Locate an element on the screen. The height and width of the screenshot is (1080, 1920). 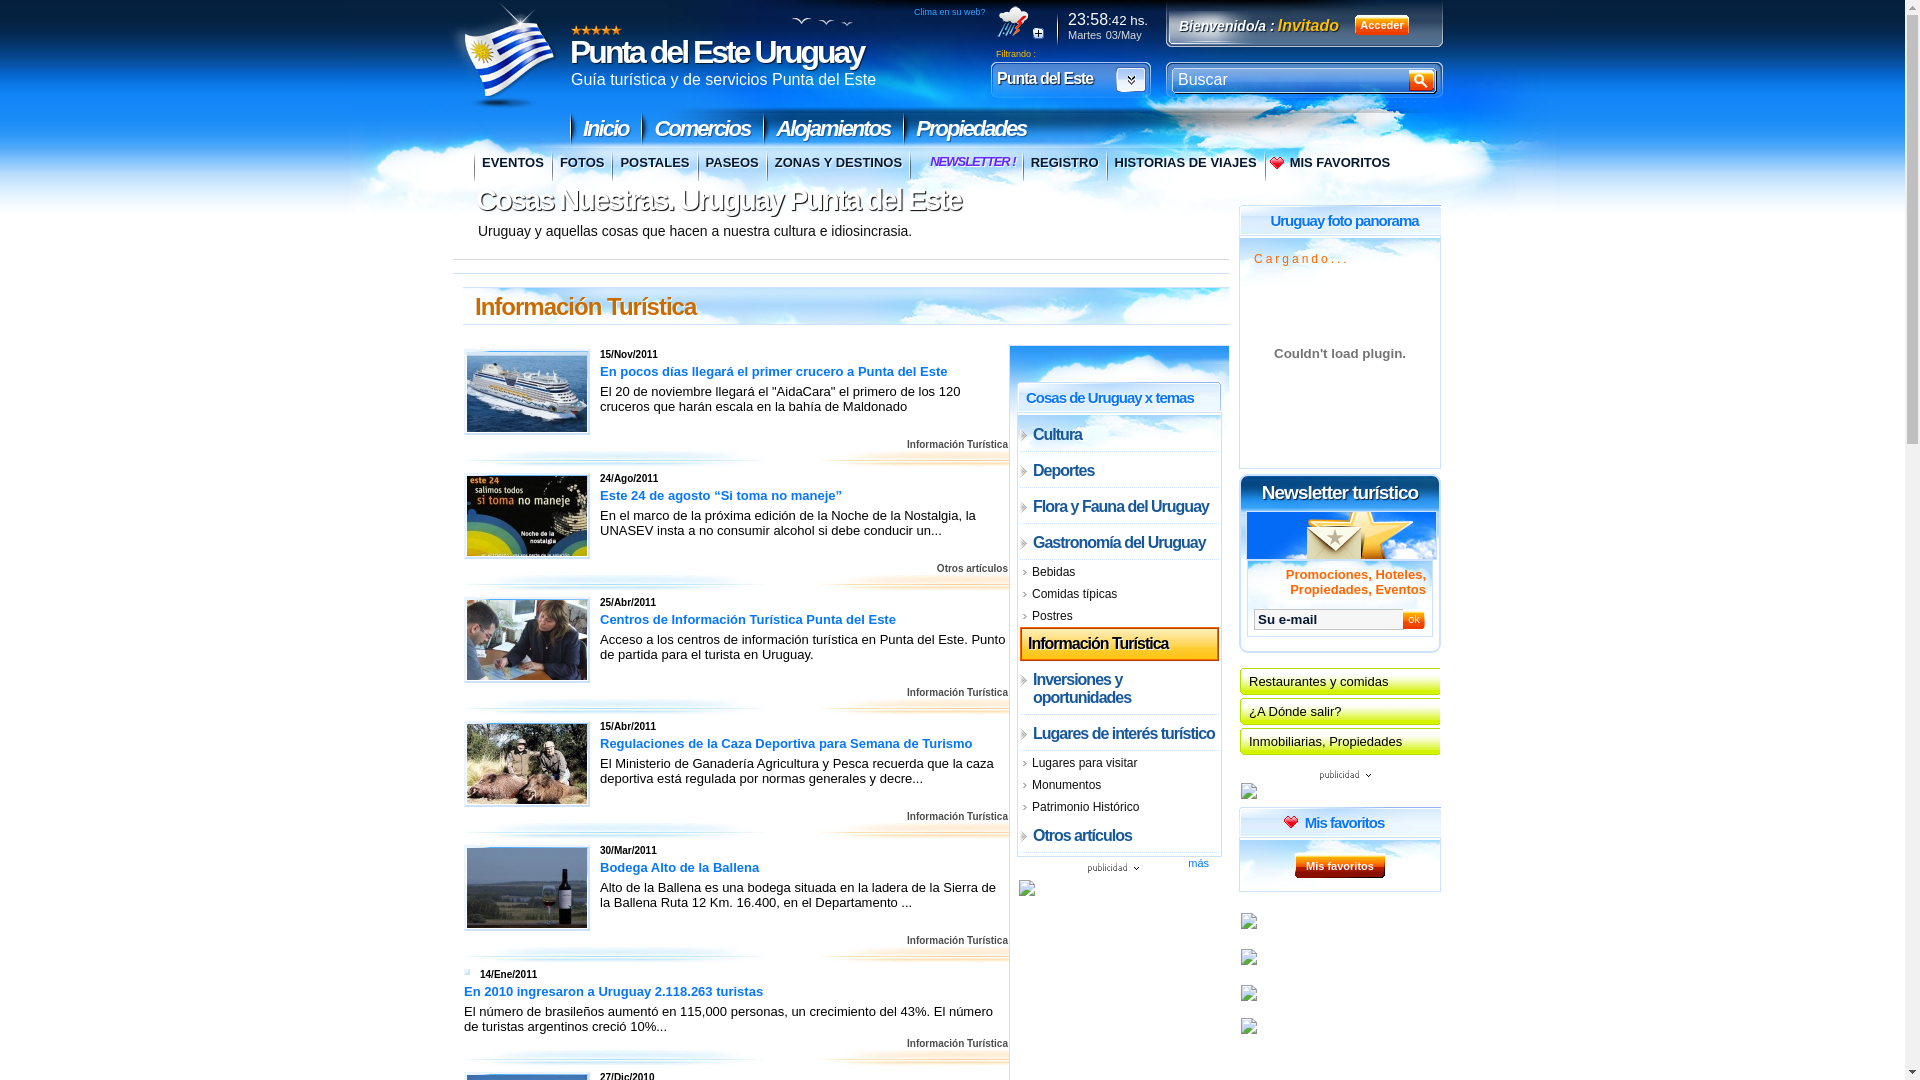
PASEOS is located at coordinates (732, 166).